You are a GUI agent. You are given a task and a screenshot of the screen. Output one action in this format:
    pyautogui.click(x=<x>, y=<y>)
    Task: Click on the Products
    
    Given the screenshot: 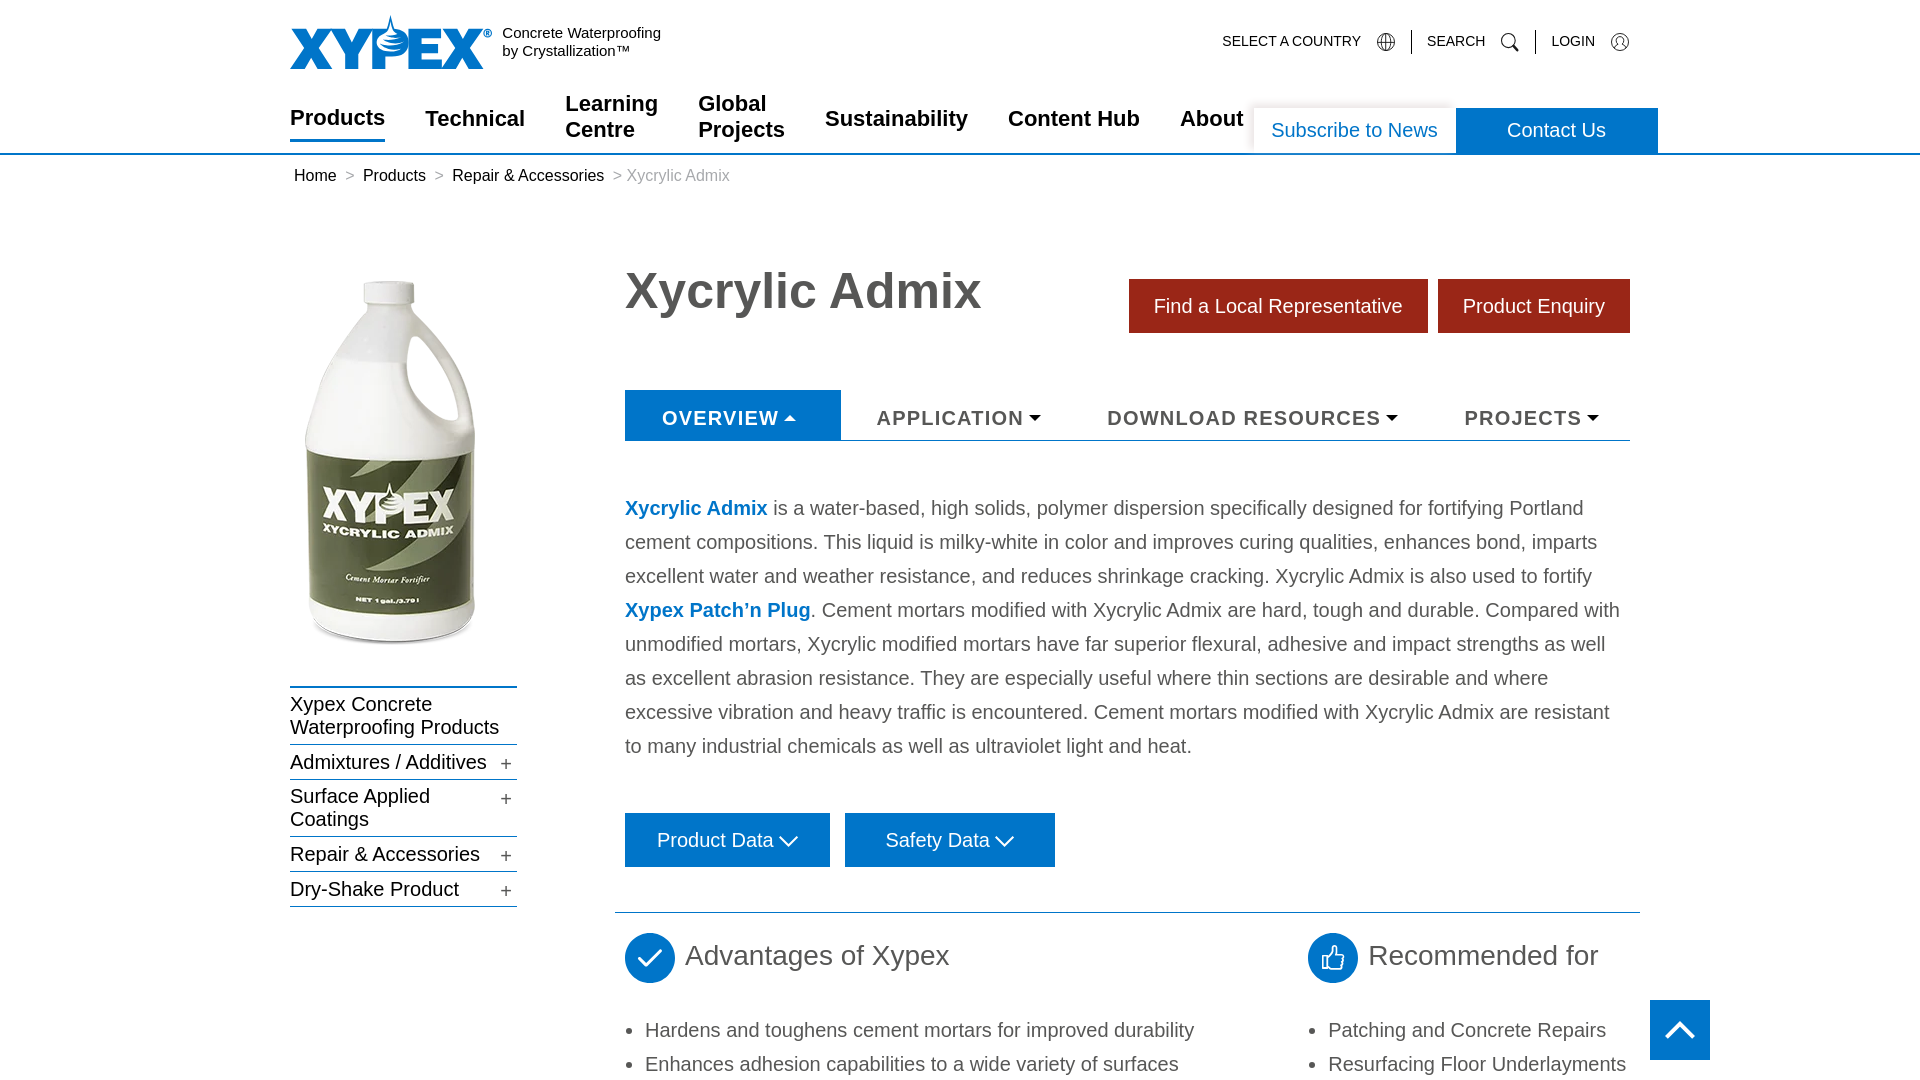 What is the action you would take?
    pyautogui.click(x=337, y=122)
    